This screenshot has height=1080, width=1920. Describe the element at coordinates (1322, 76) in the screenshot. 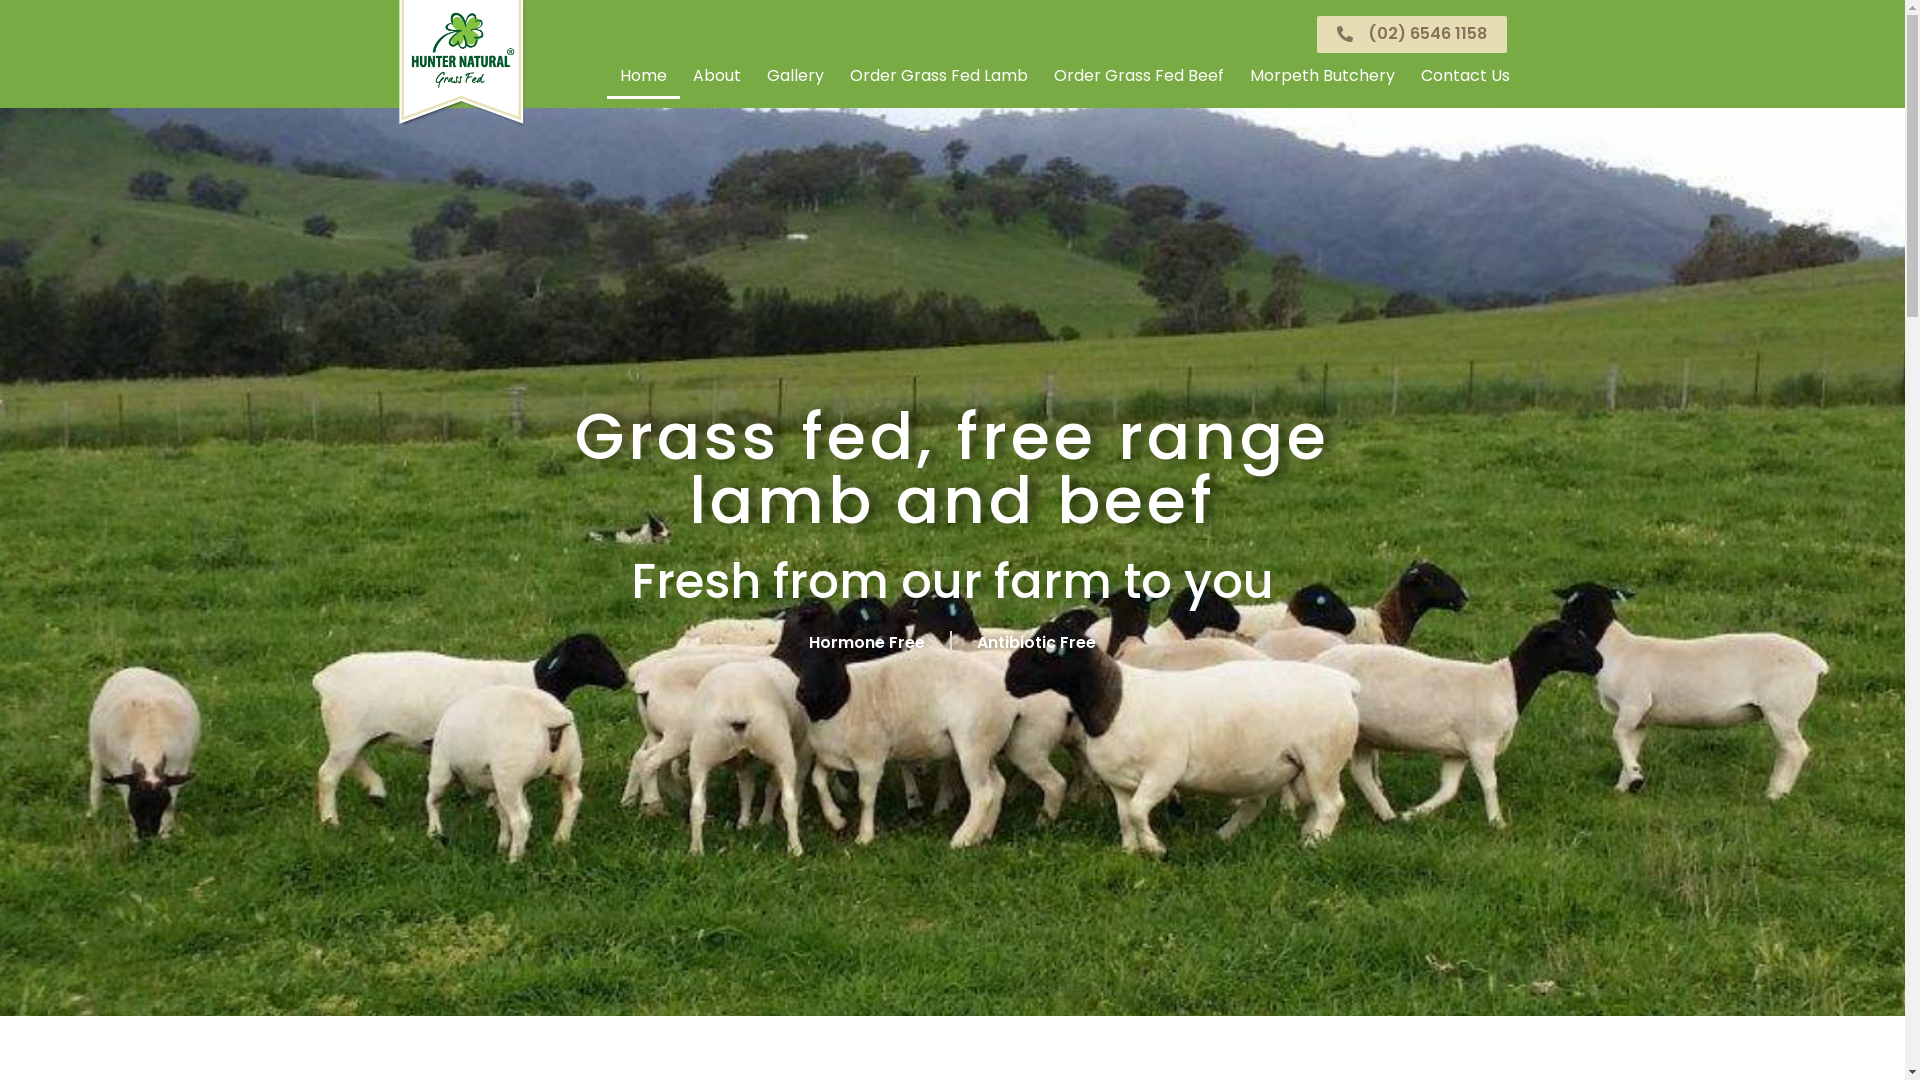

I see `Morpeth Butchery` at that location.